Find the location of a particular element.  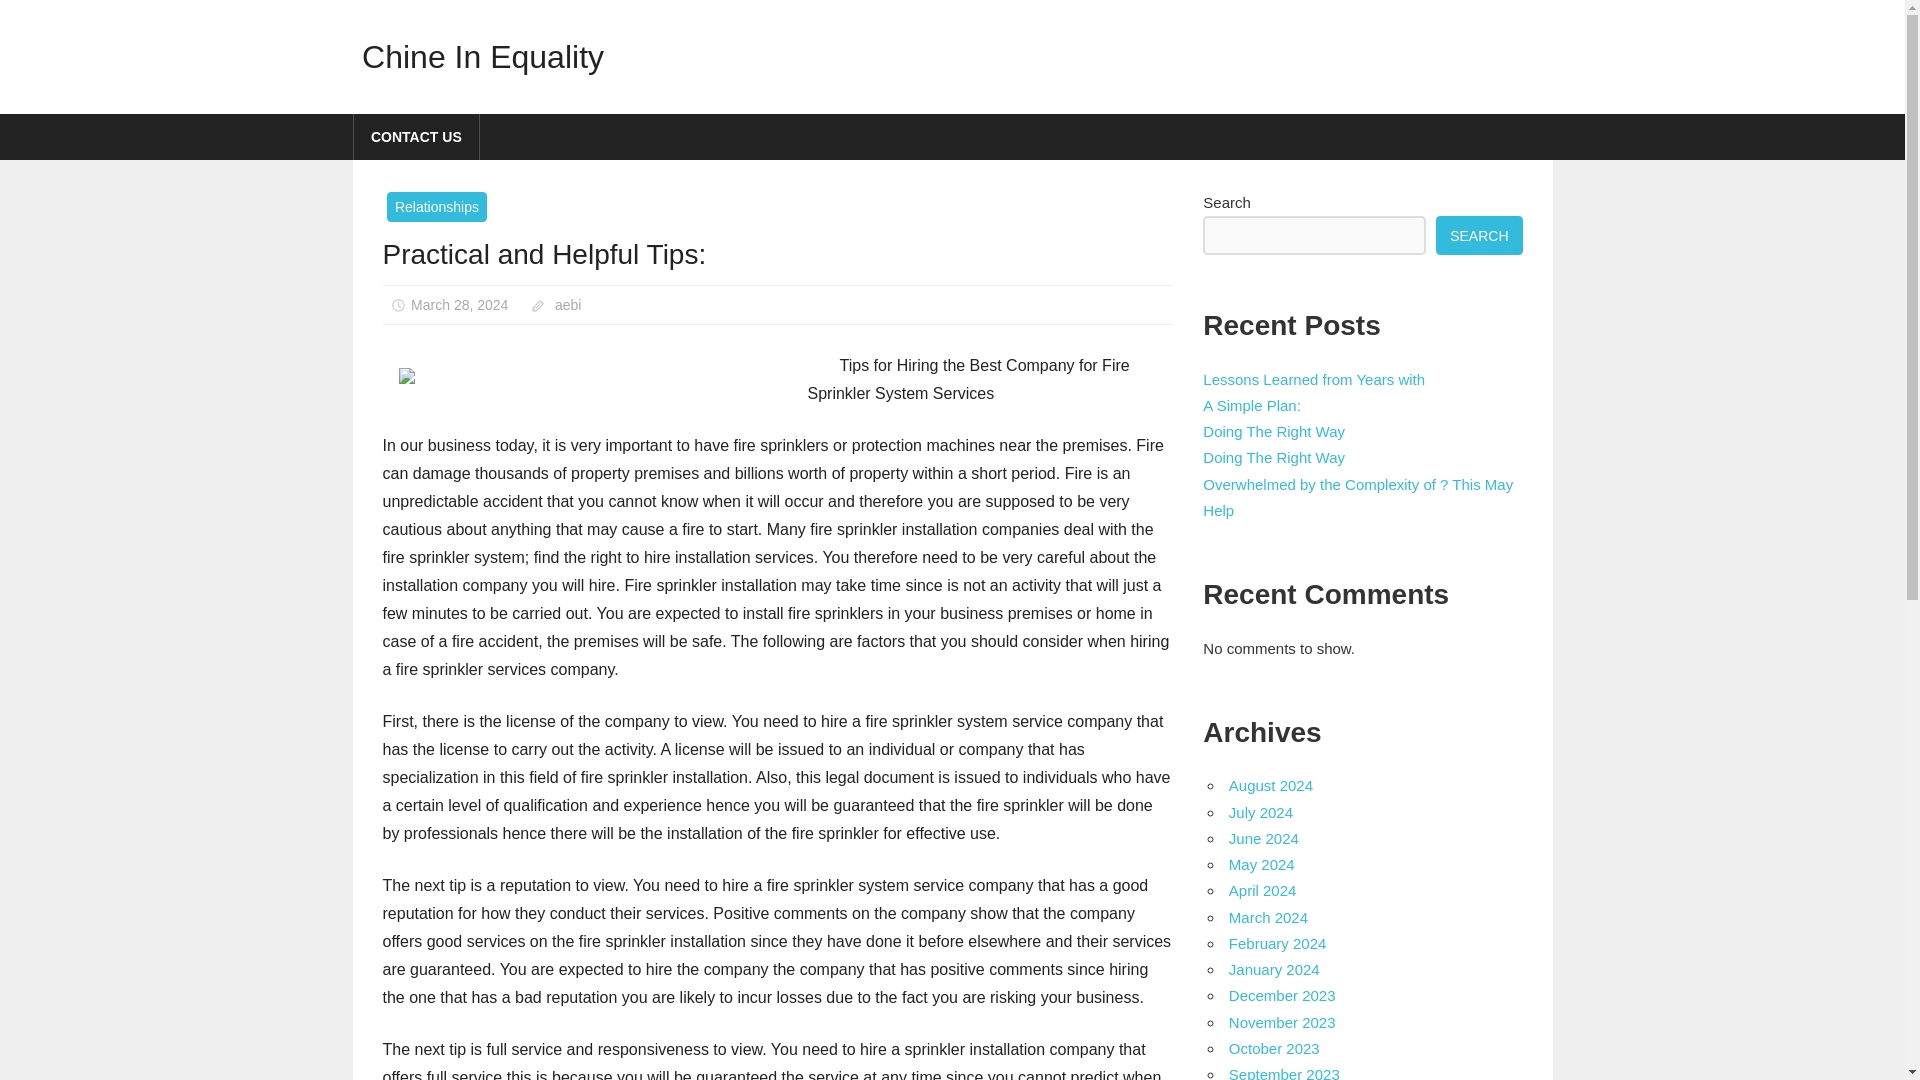

March 28, 2024 is located at coordinates (459, 305).